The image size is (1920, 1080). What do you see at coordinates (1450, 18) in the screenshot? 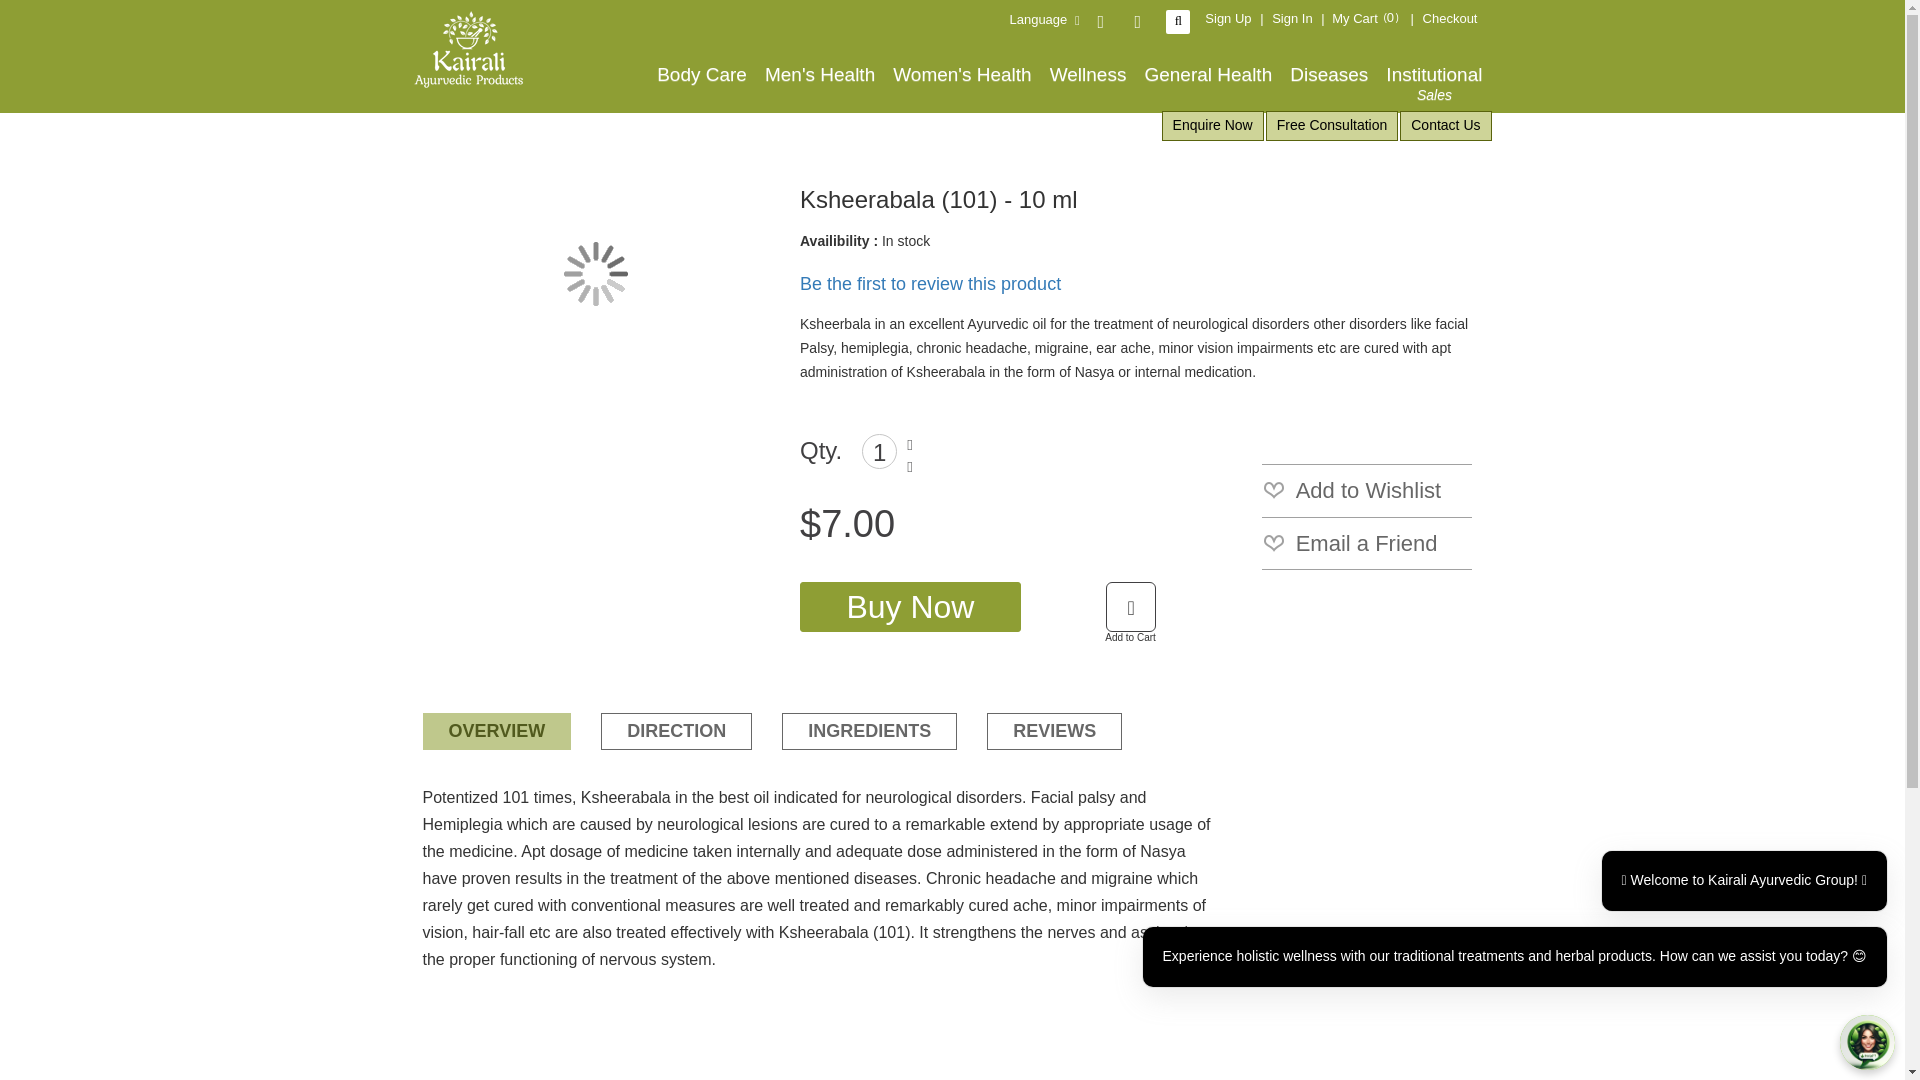
I see `Men's Health` at bounding box center [1450, 18].